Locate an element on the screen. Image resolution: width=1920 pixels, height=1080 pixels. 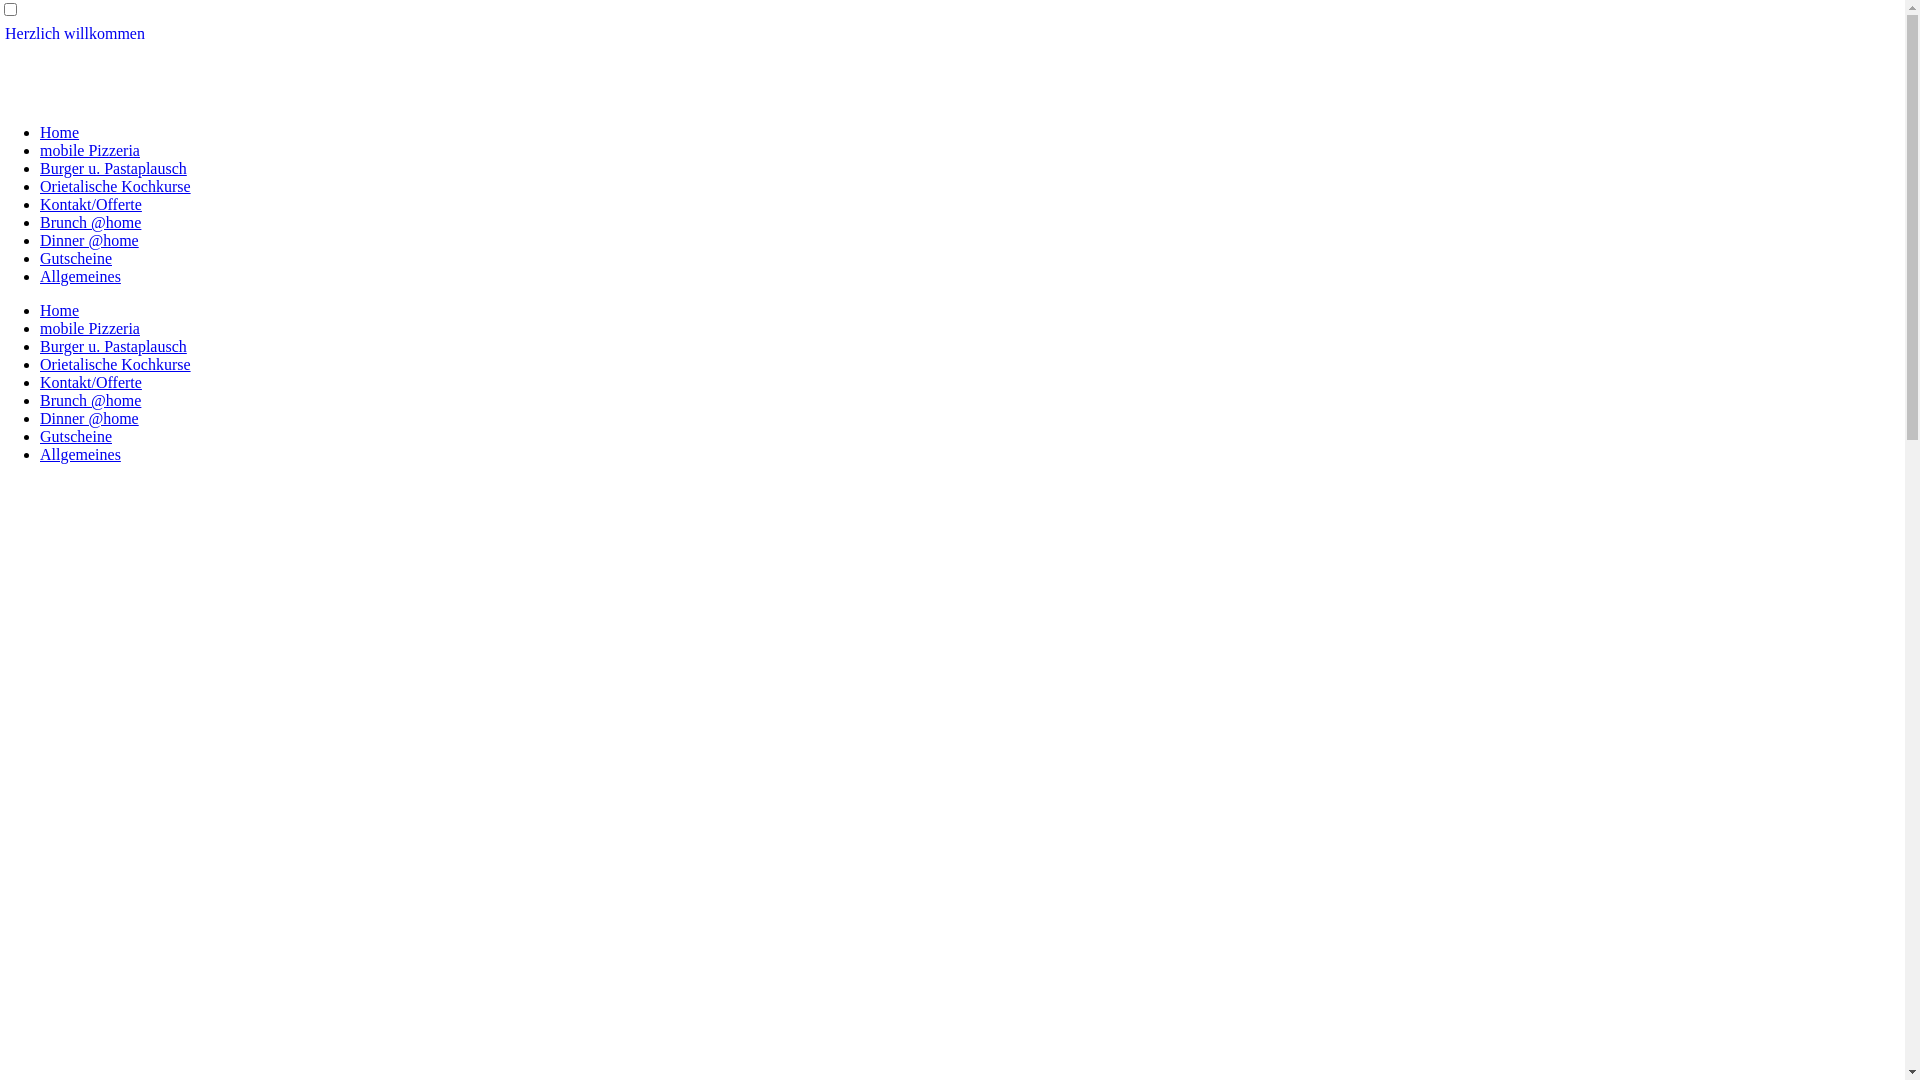
Brunch @home is located at coordinates (90, 222).